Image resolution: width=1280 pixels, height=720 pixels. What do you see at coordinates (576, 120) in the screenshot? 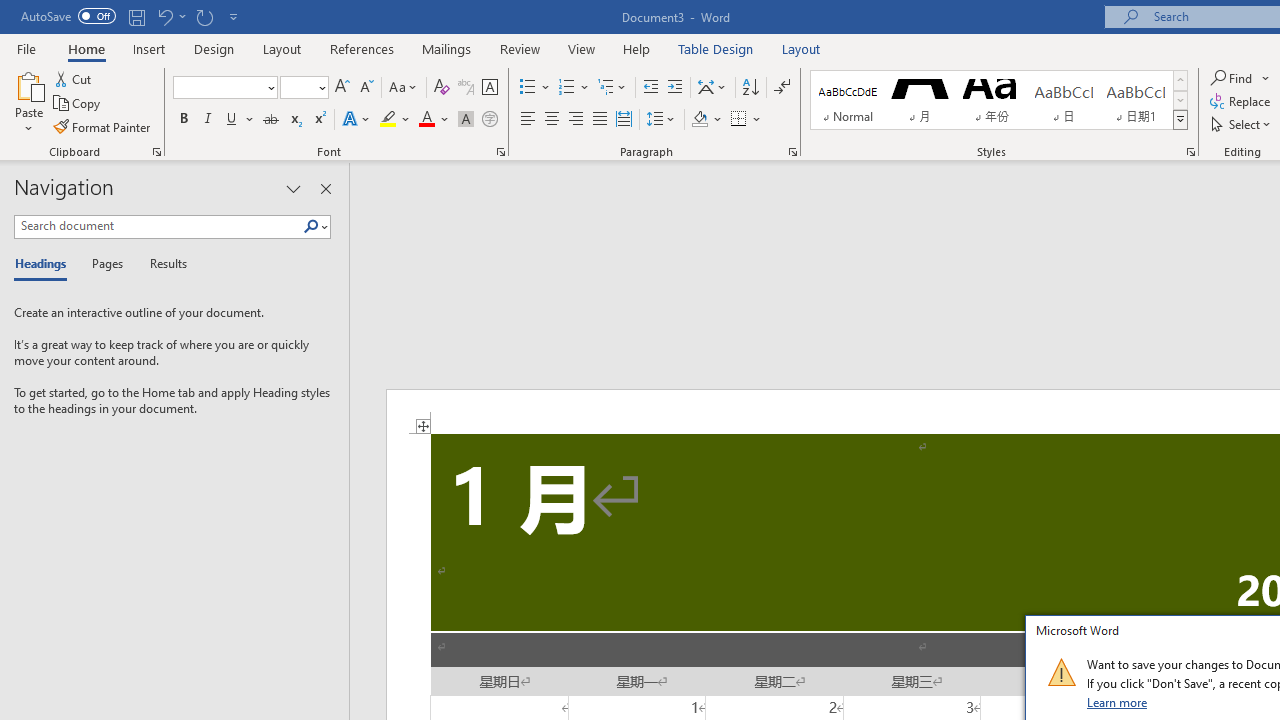
I see `Align Right` at bounding box center [576, 120].